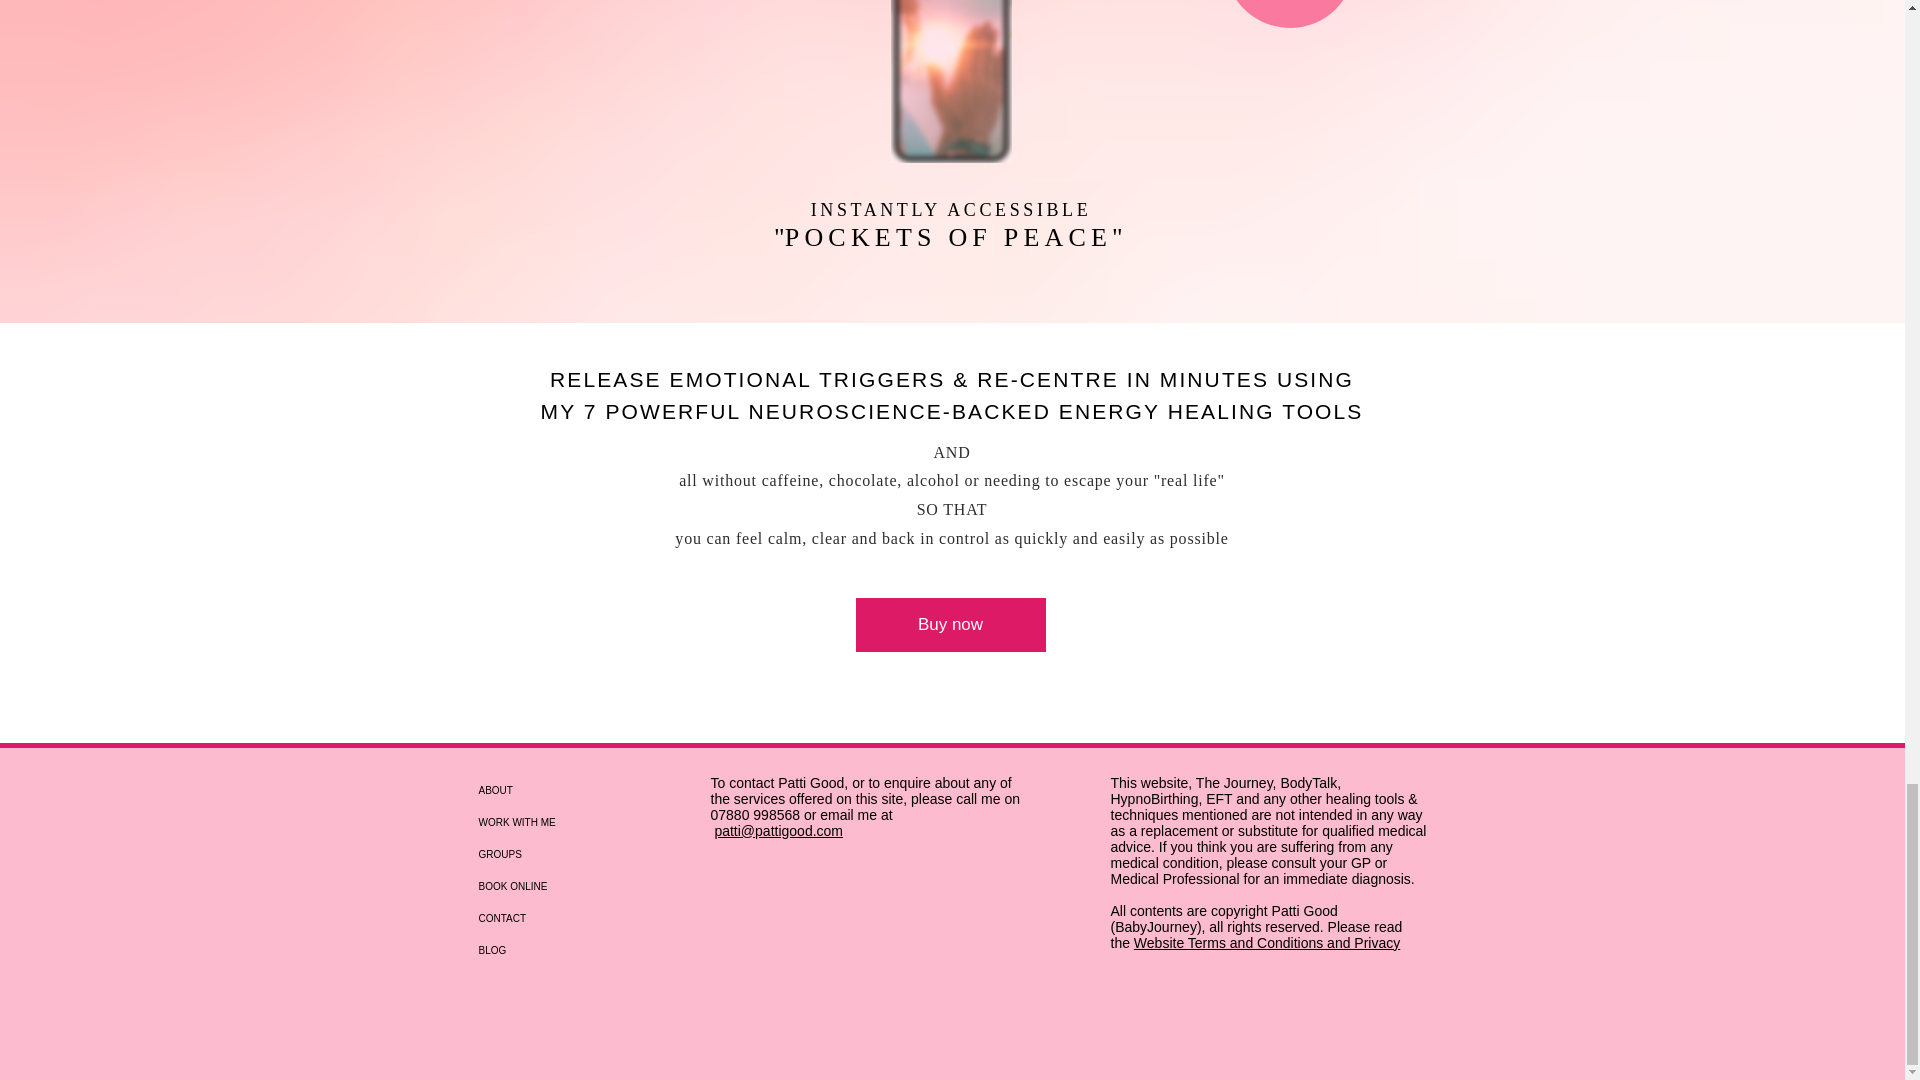  I want to click on WORK WITH ME, so click(608, 822).